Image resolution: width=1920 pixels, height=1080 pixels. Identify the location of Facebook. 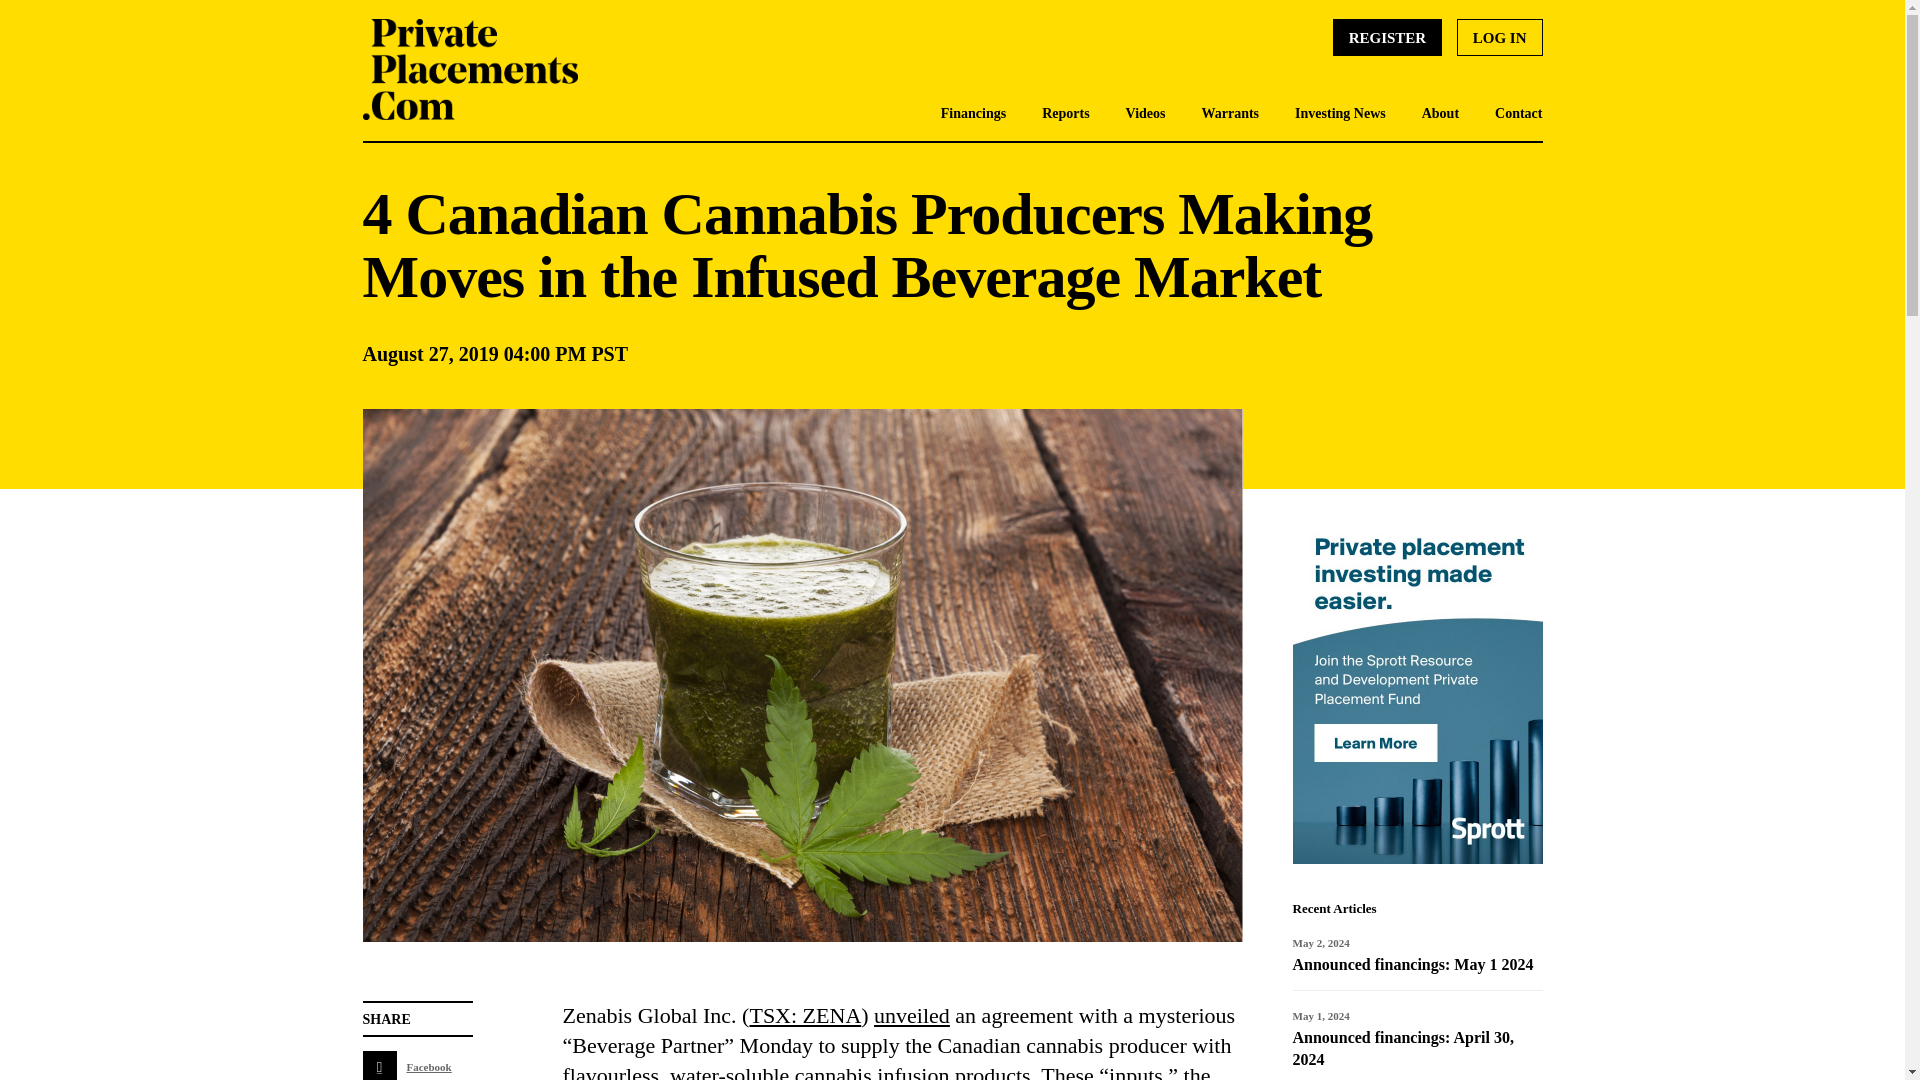
(417, 1065).